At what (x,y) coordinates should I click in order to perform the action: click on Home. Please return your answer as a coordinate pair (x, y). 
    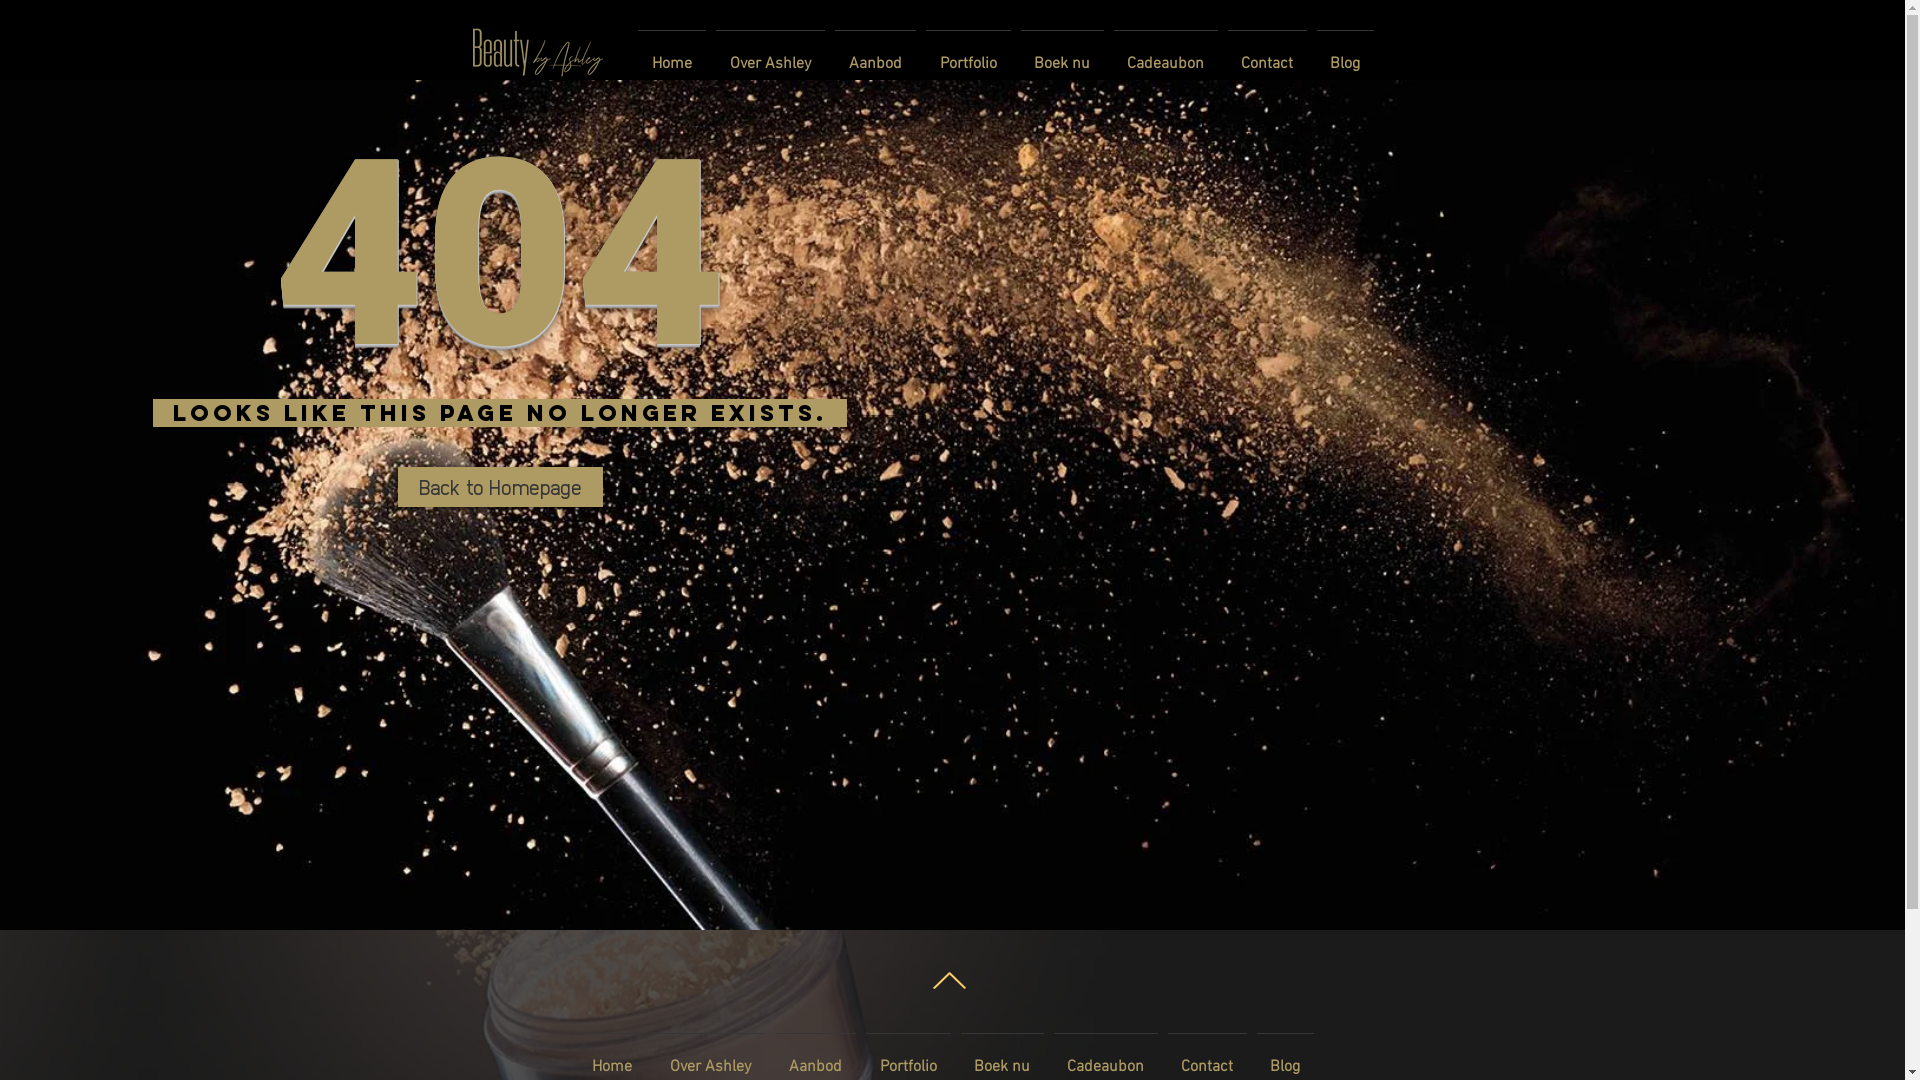
    Looking at the image, I should click on (671, 55).